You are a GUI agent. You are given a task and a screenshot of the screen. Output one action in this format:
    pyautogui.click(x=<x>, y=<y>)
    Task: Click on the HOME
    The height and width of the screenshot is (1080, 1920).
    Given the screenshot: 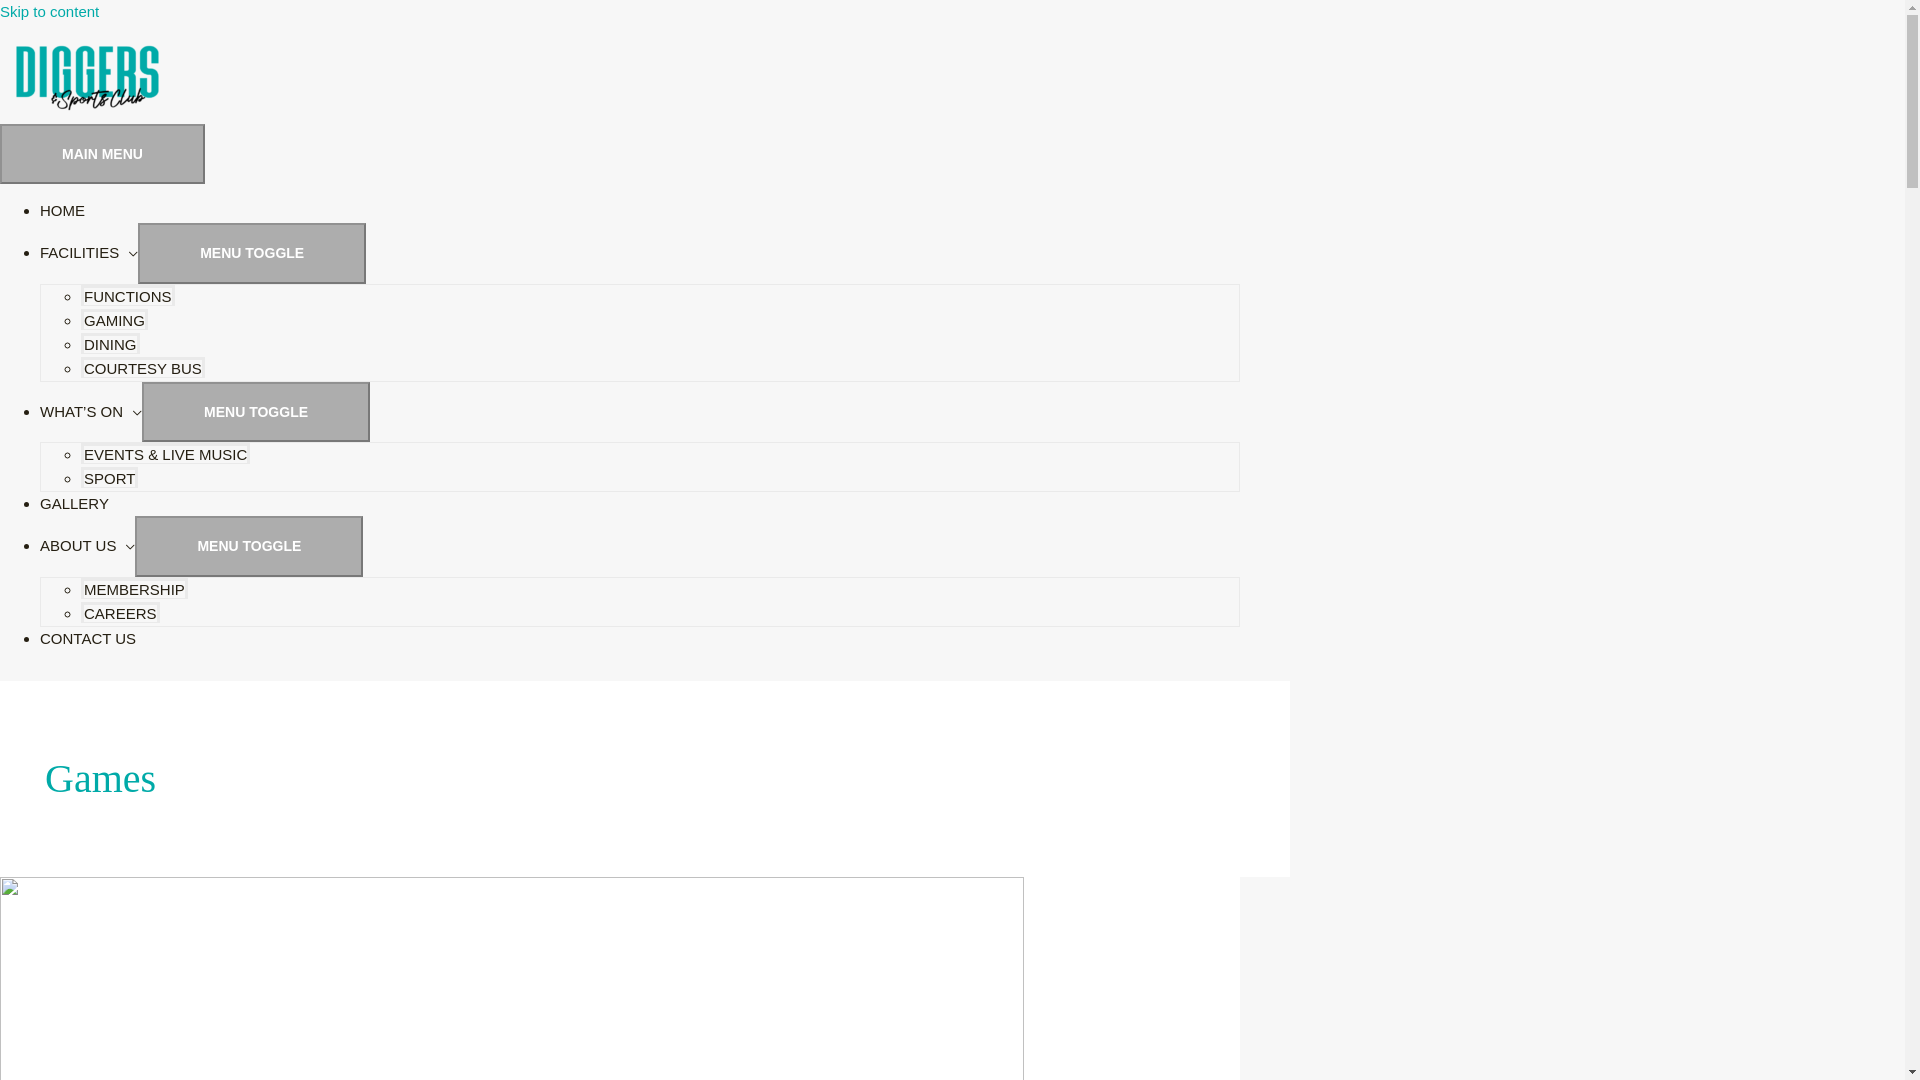 What is the action you would take?
    pyautogui.click(x=62, y=210)
    